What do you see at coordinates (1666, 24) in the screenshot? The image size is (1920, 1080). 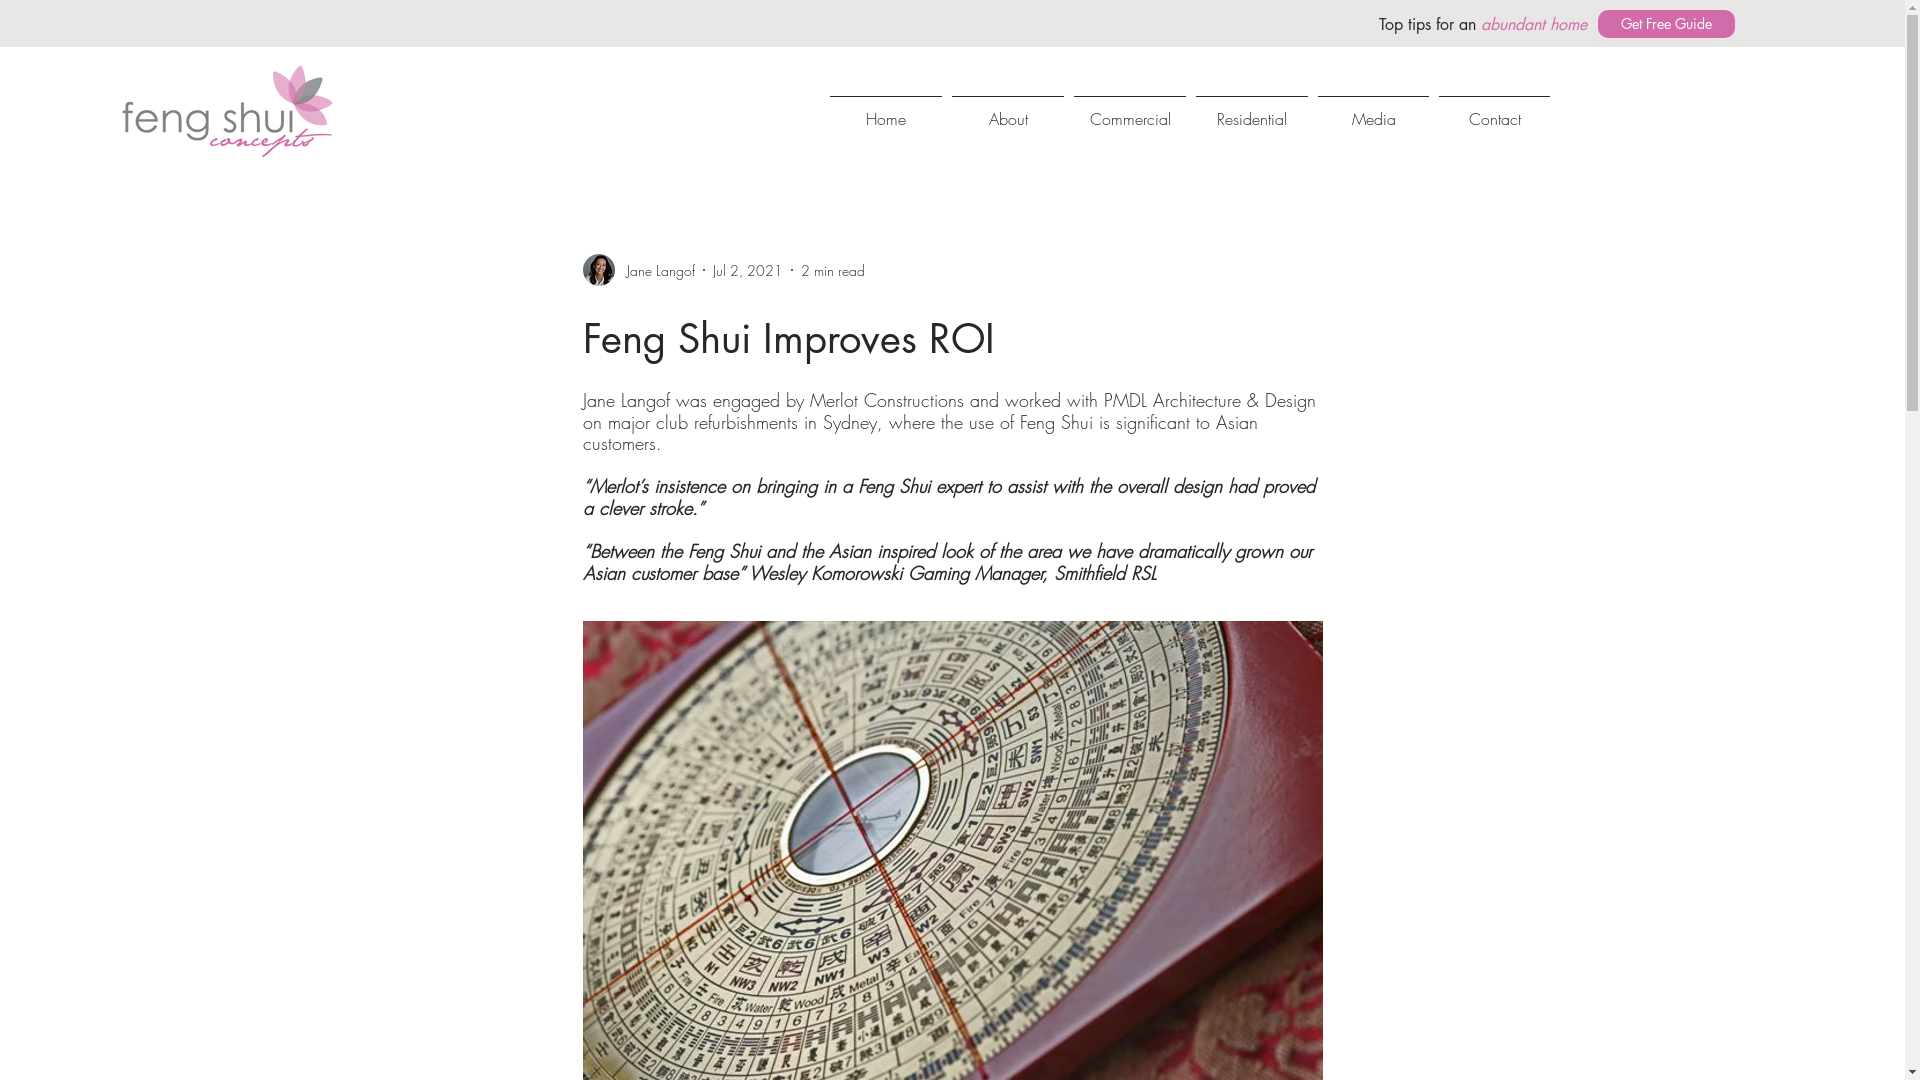 I see `Get Free Guide` at bounding box center [1666, 24].